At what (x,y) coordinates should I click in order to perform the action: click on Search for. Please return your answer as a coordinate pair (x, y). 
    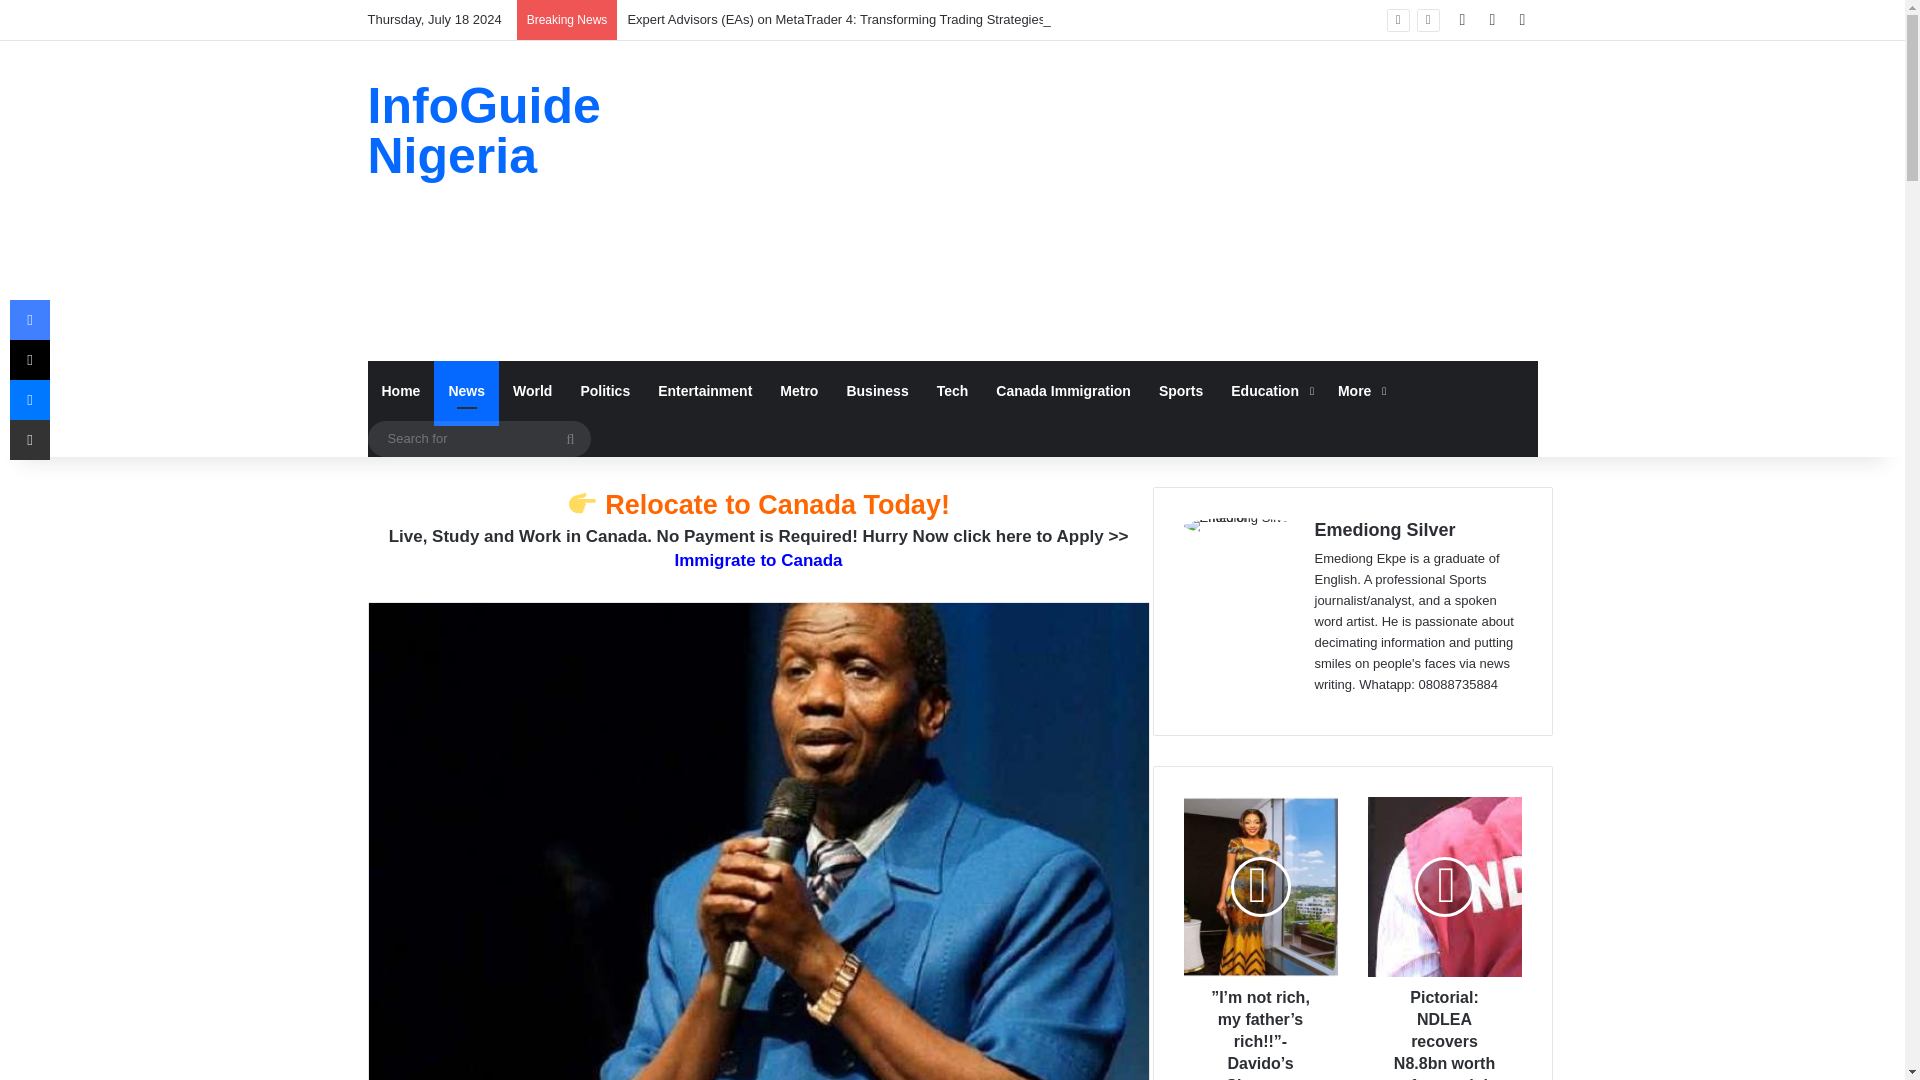
    Looking at the image, I should click on (569, 438).